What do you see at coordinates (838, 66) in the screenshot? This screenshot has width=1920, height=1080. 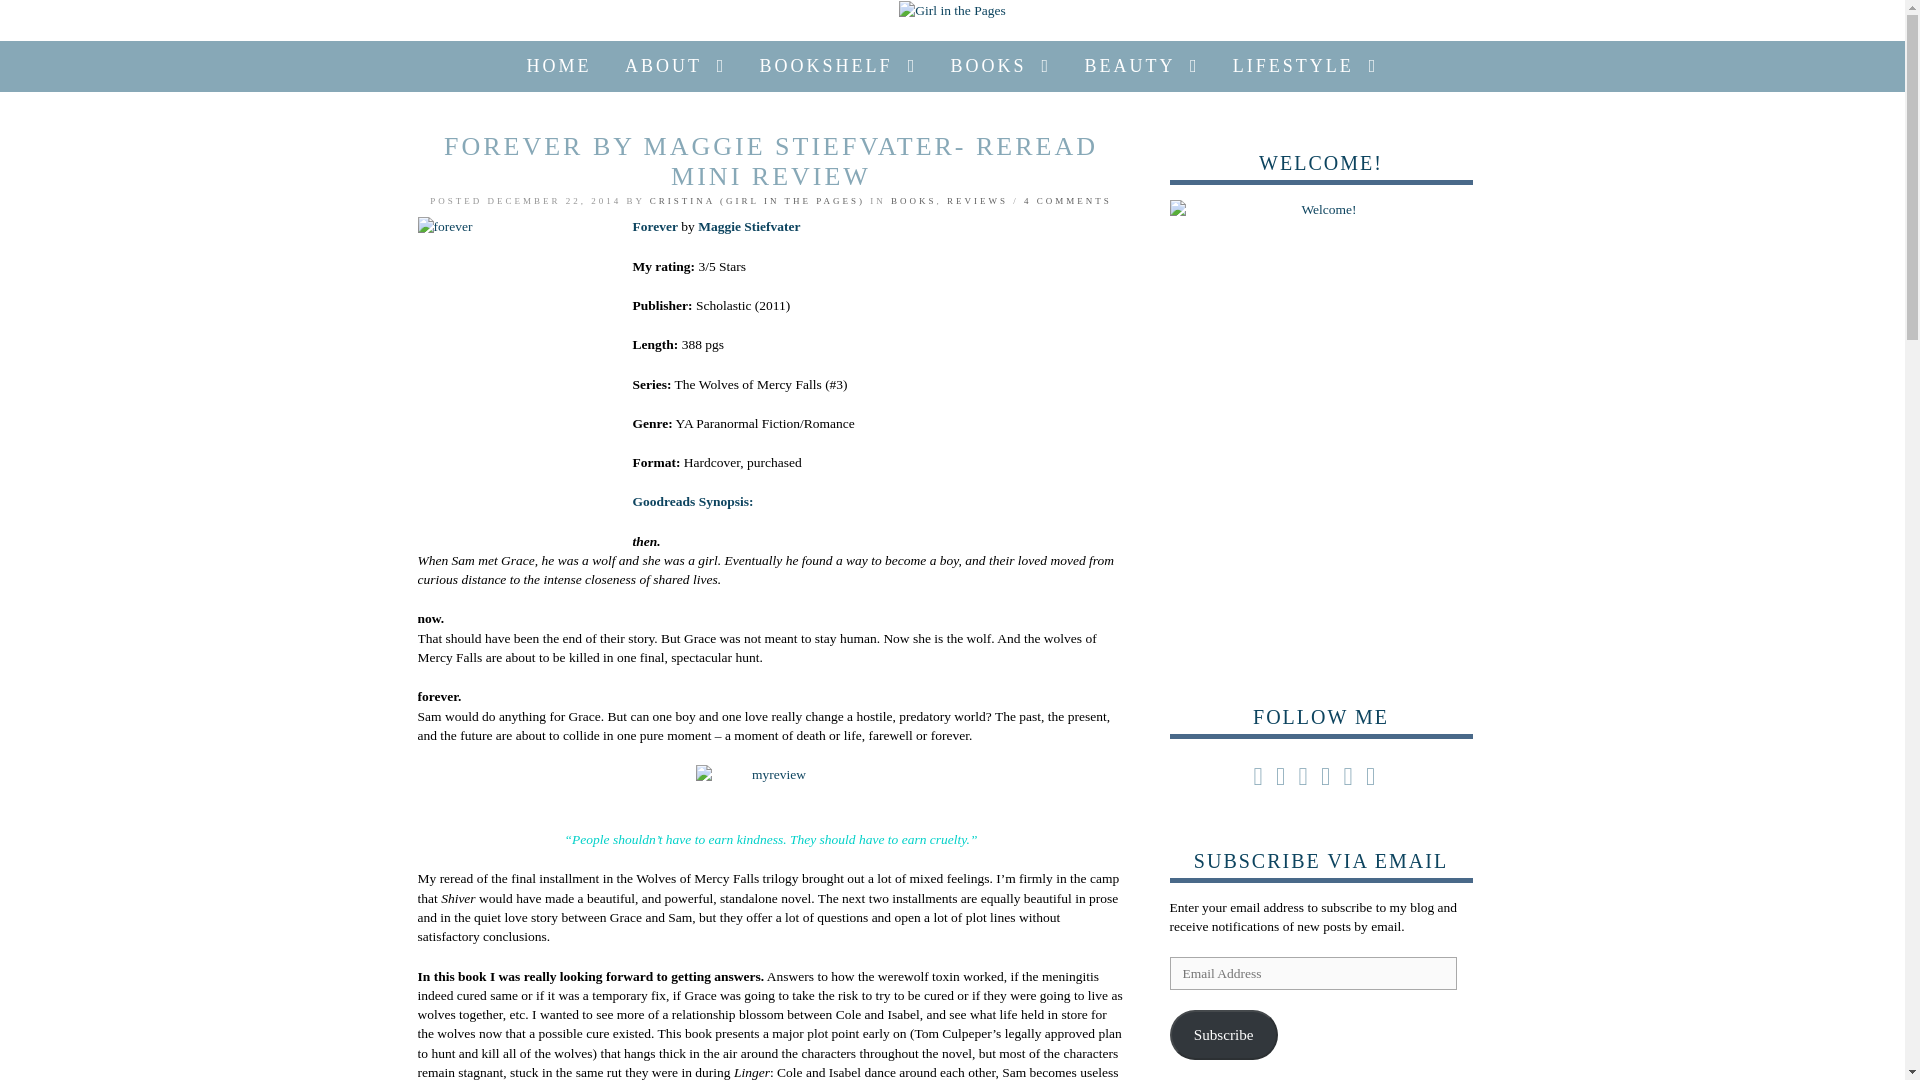 I see `BOOKSHELF  ` at bounding box center [838, 66].